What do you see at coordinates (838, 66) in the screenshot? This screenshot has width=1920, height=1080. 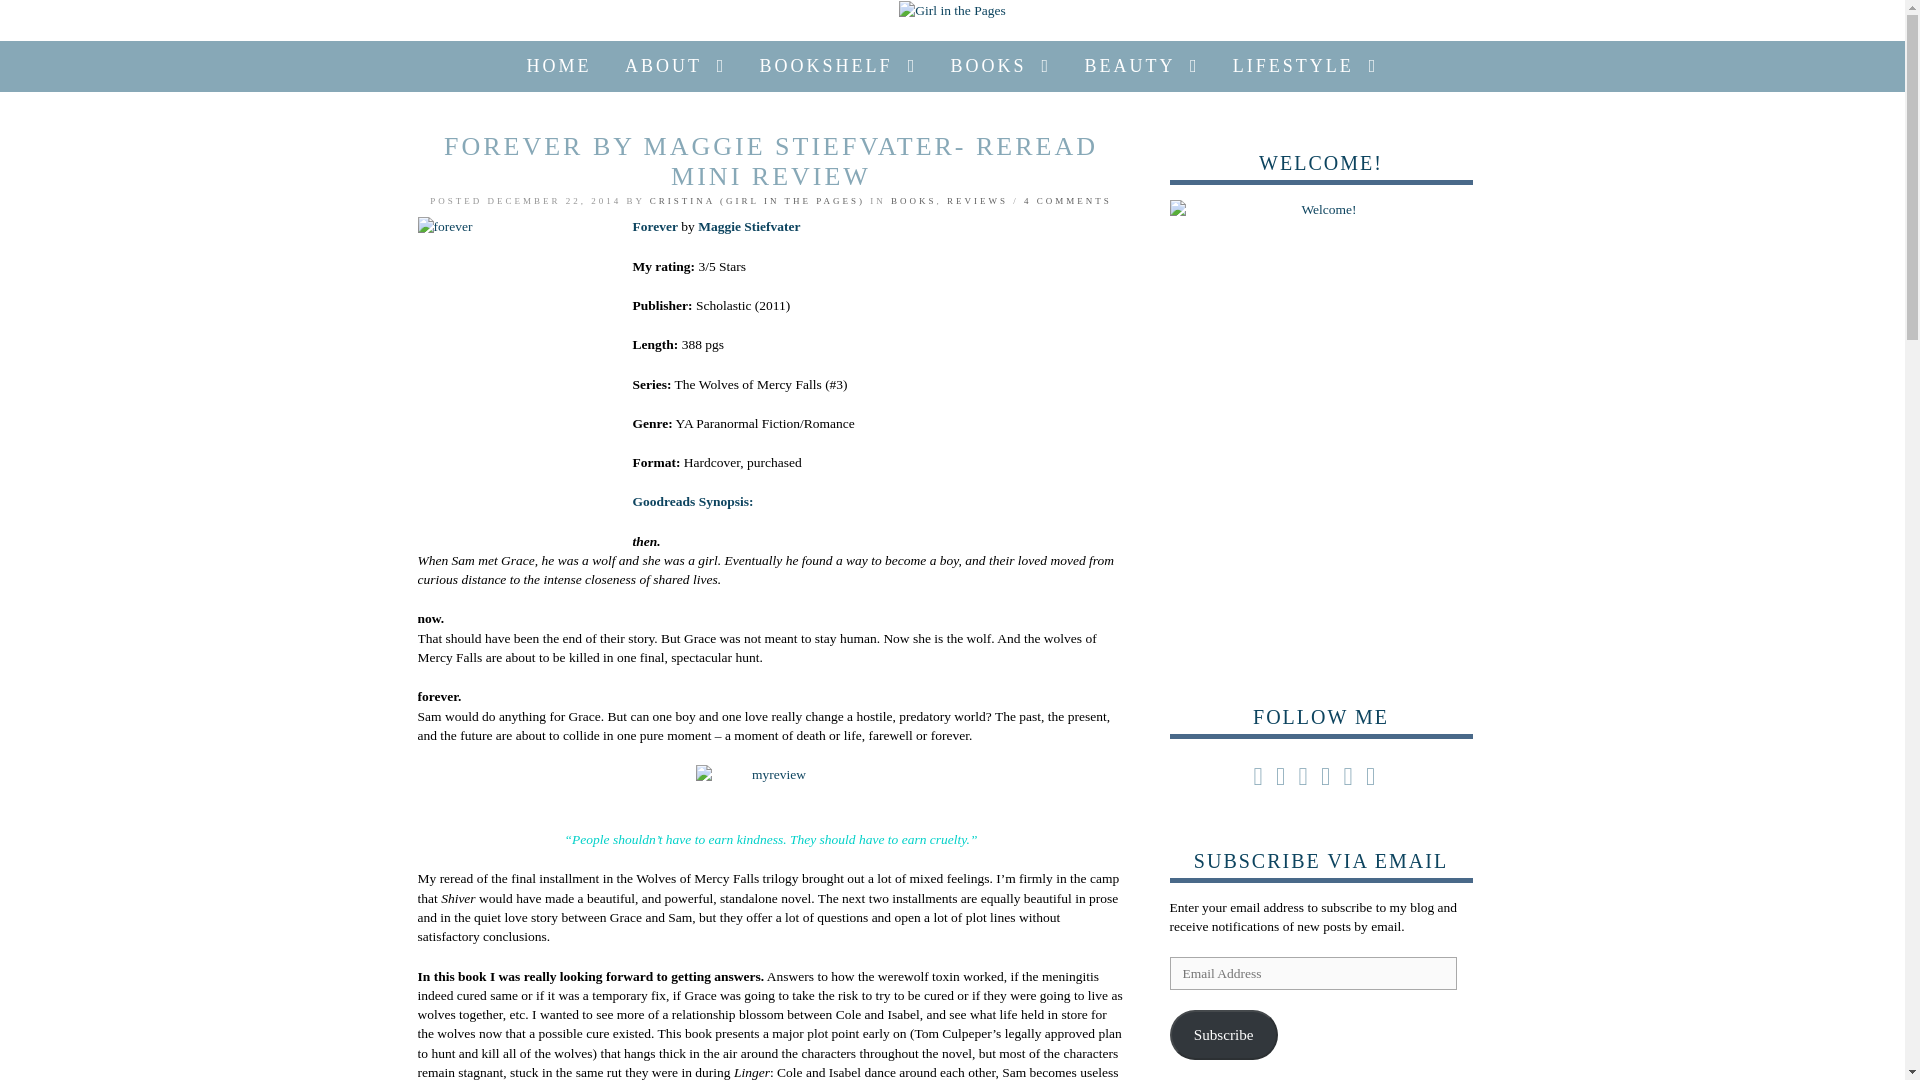 I see `BOOKSHELF  ` at bounding box center [838, 66].